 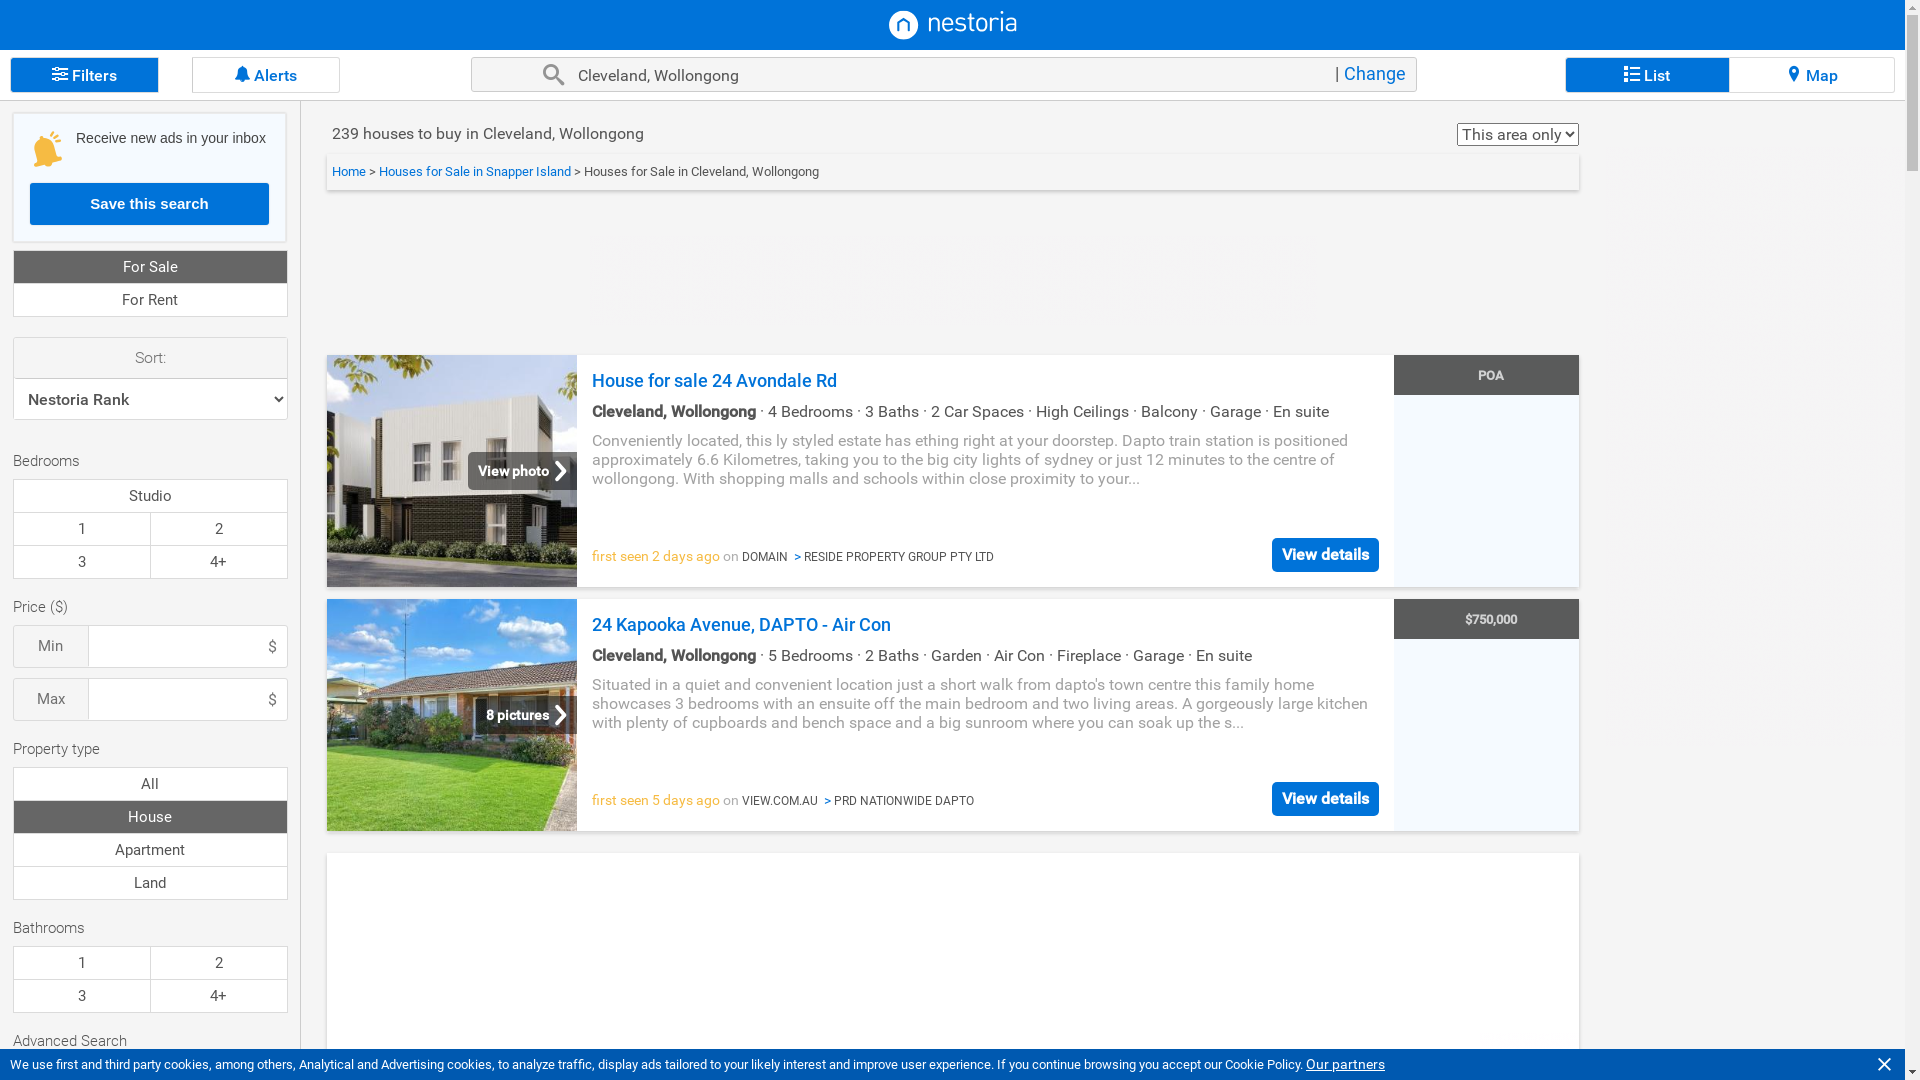 What do you see at coordinates (1812, 75) in the screenshot?
I see `Map` at bounding box center [1812, 75].